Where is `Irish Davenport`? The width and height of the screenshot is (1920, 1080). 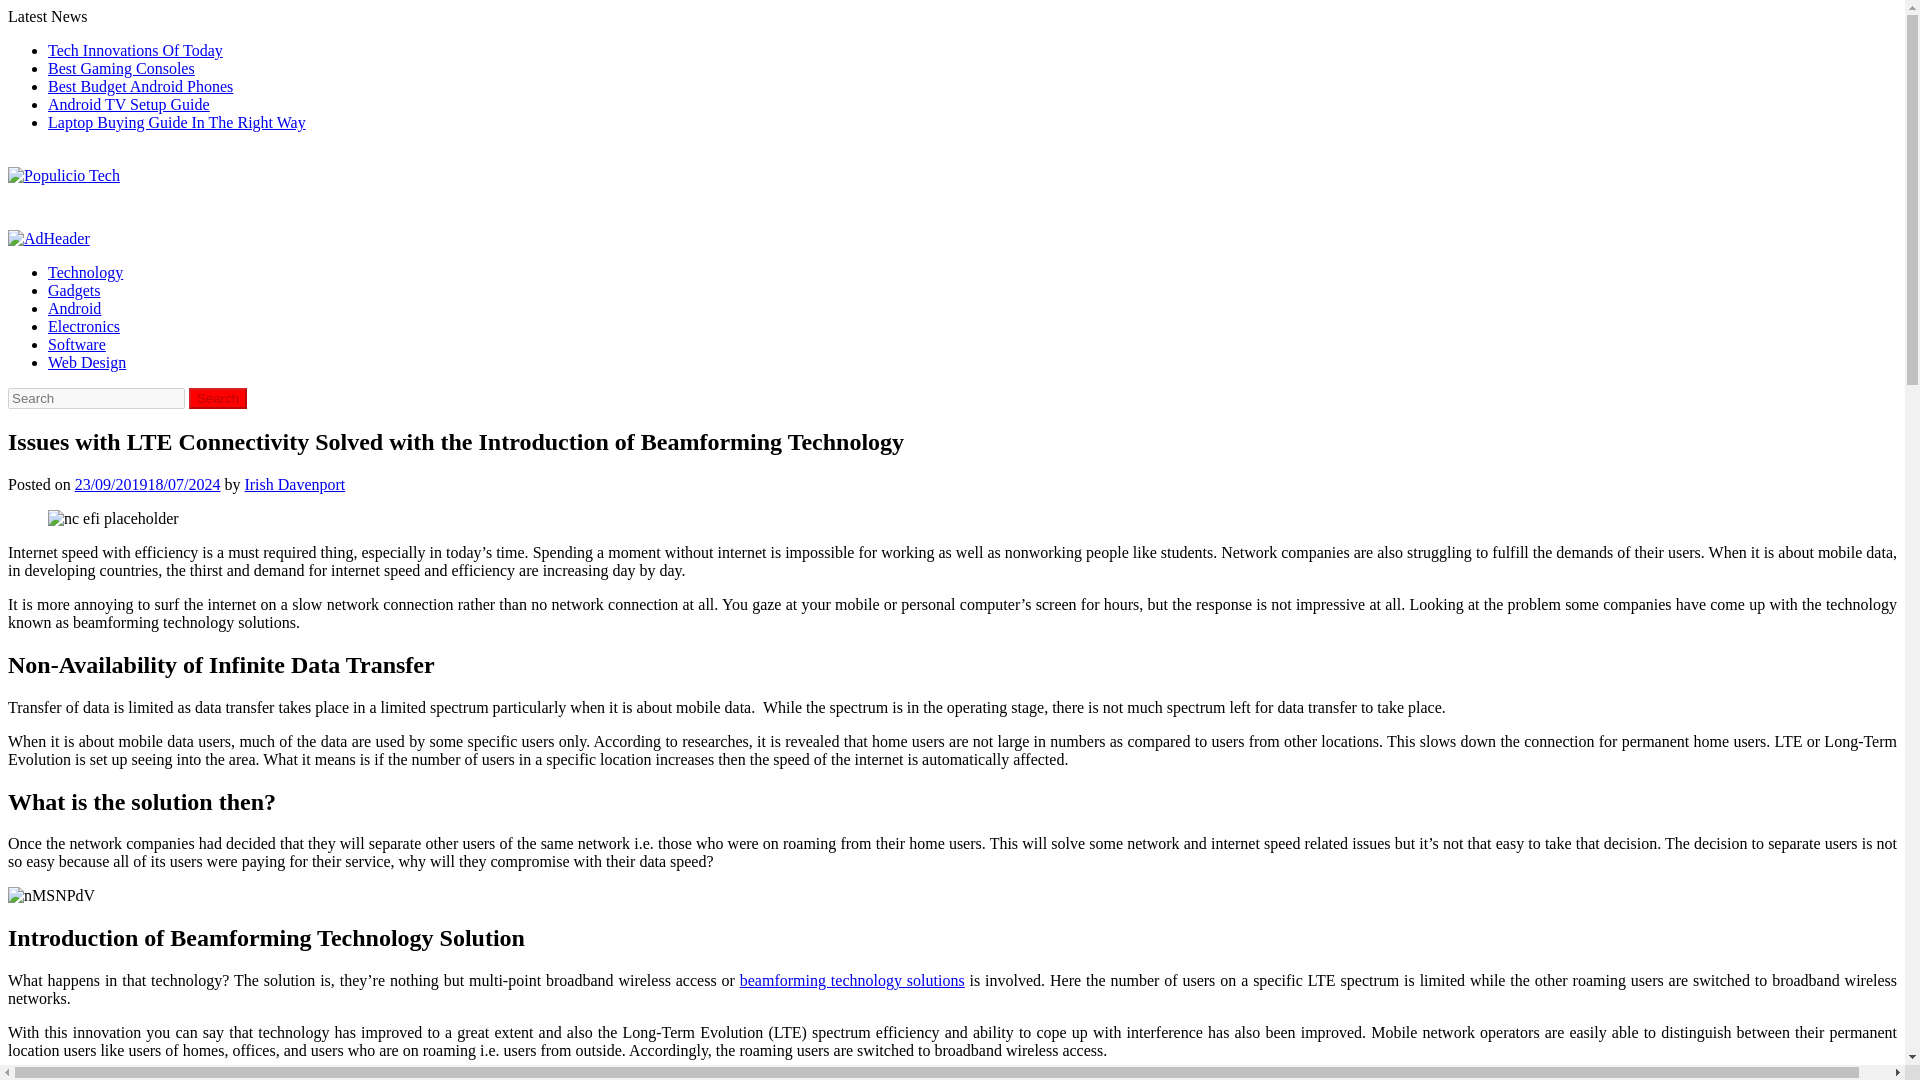
Irish Davenport is located at coordinates (294, 484).